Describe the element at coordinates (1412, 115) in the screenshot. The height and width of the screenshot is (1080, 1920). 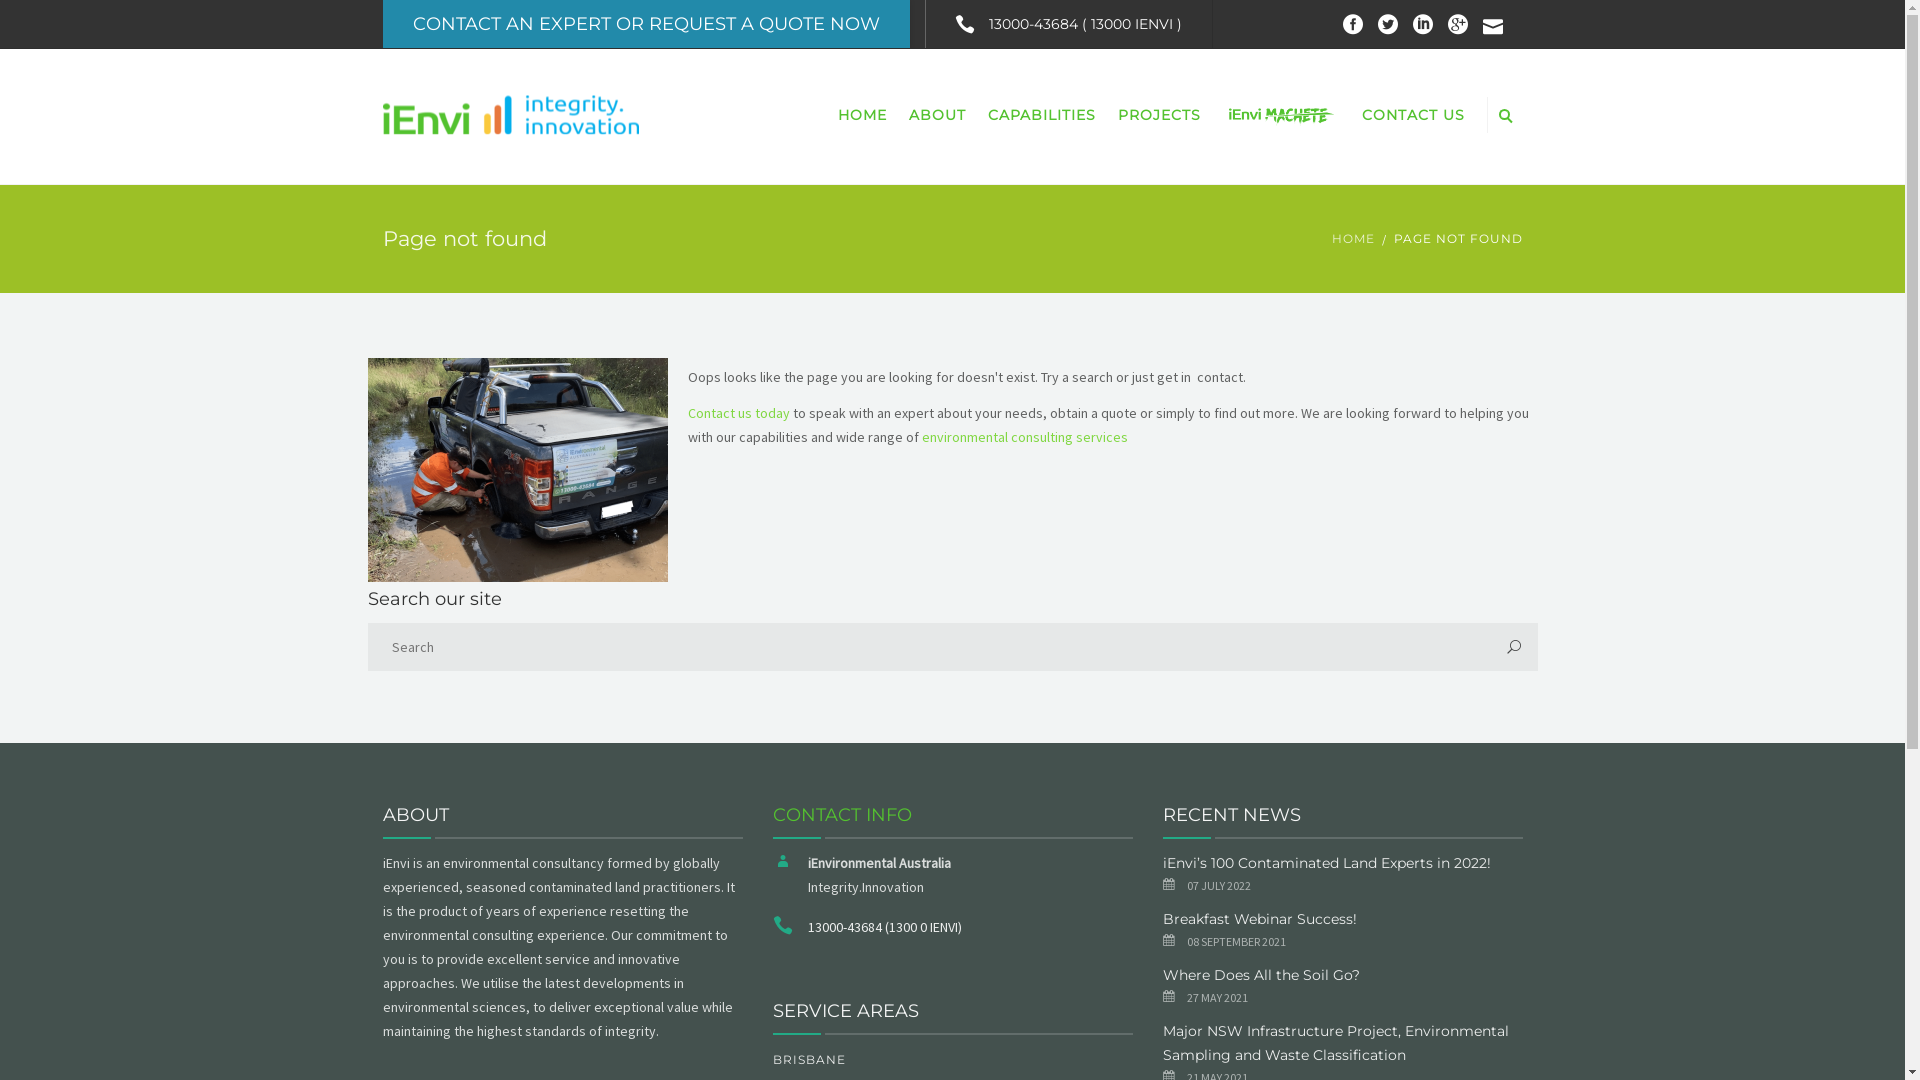
I see `CONTACT US` at that location.